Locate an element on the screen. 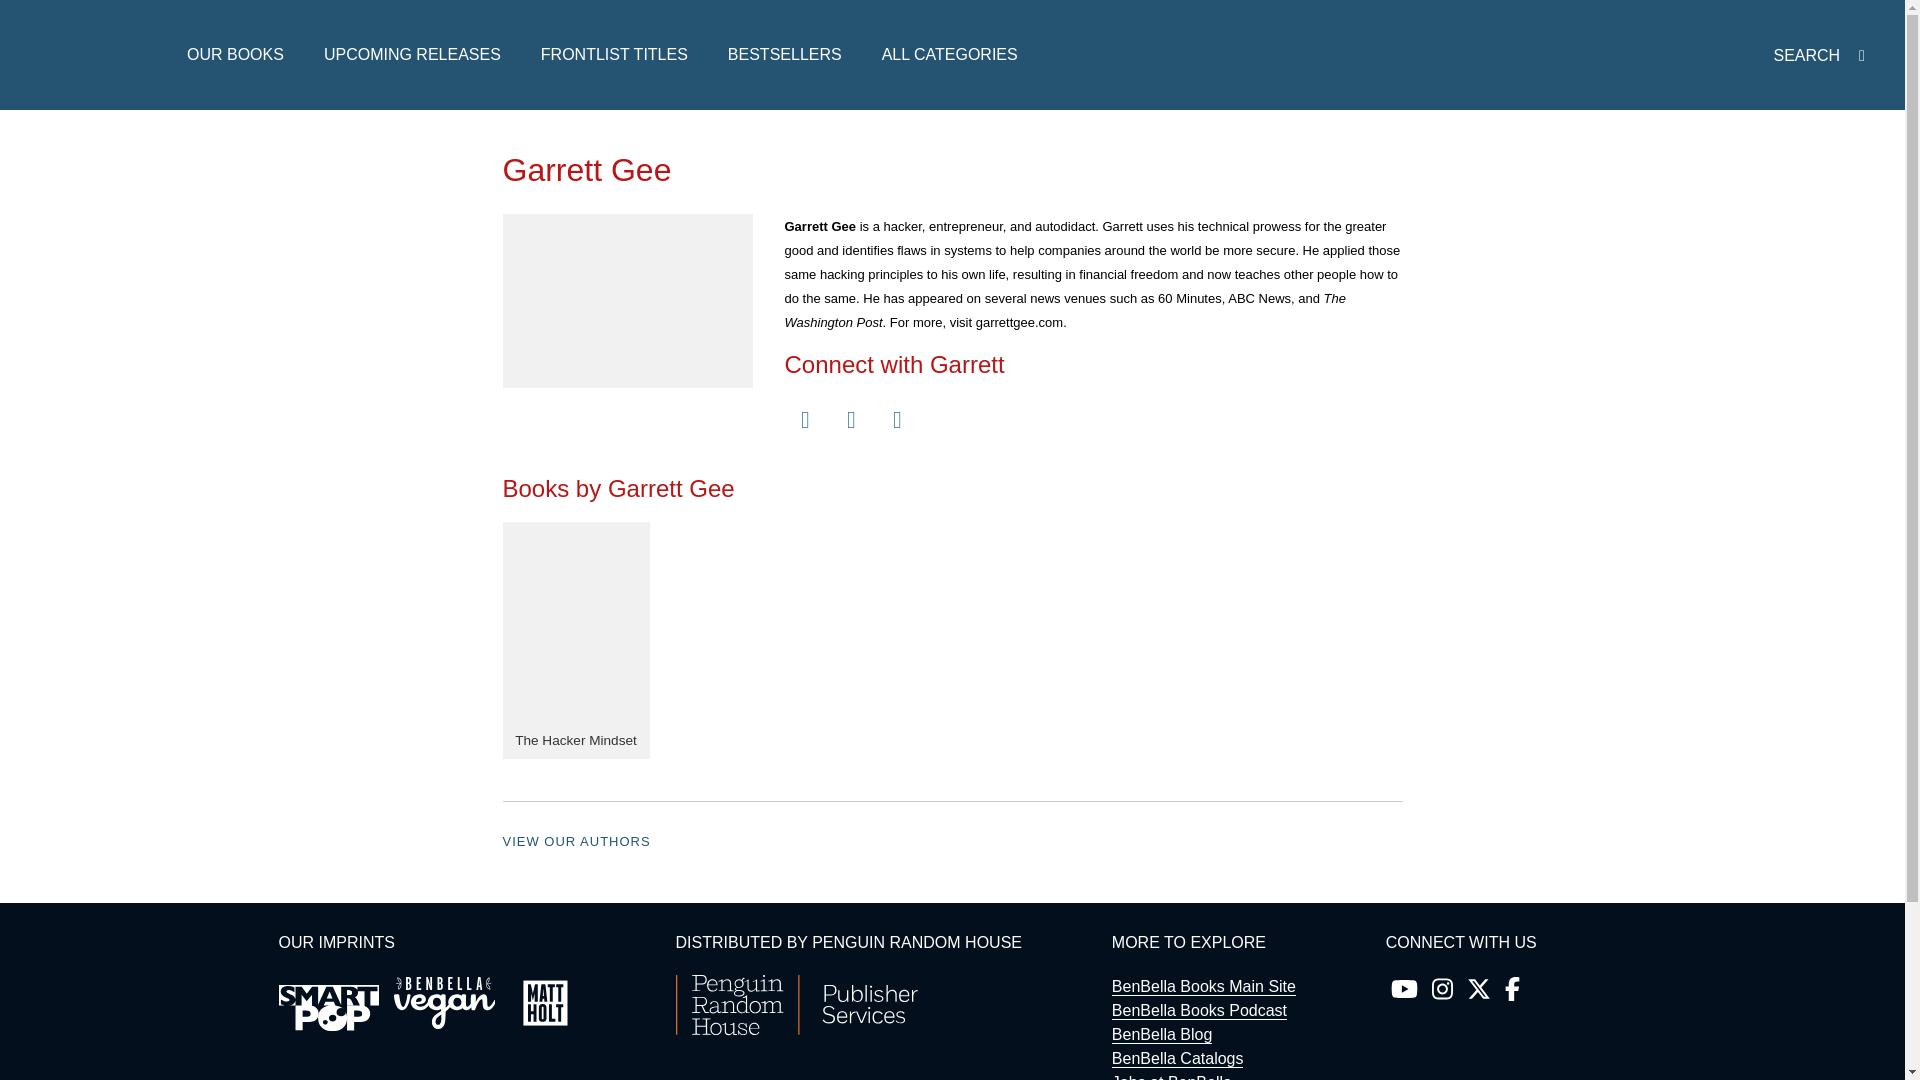  Penguin Random House is located at coordinates (796, 1030).